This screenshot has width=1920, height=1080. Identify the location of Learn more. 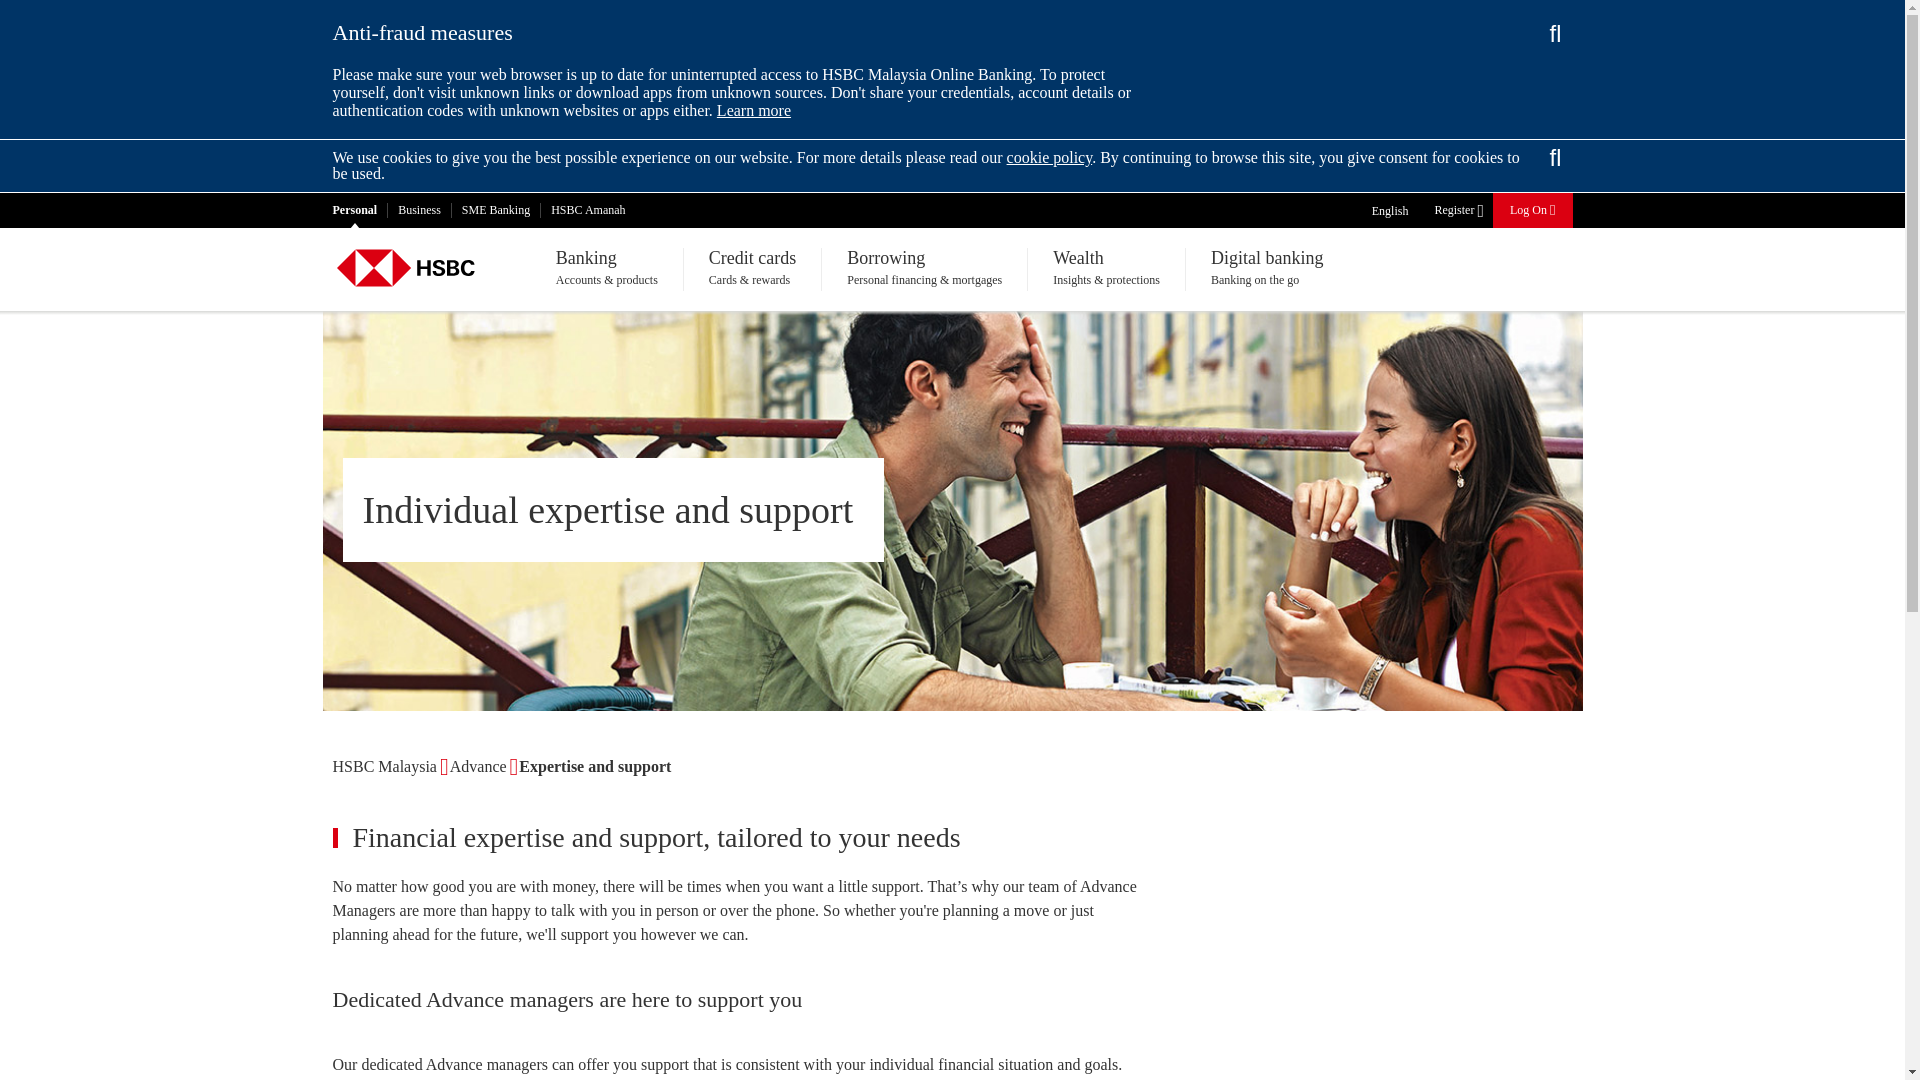
(754, 110).